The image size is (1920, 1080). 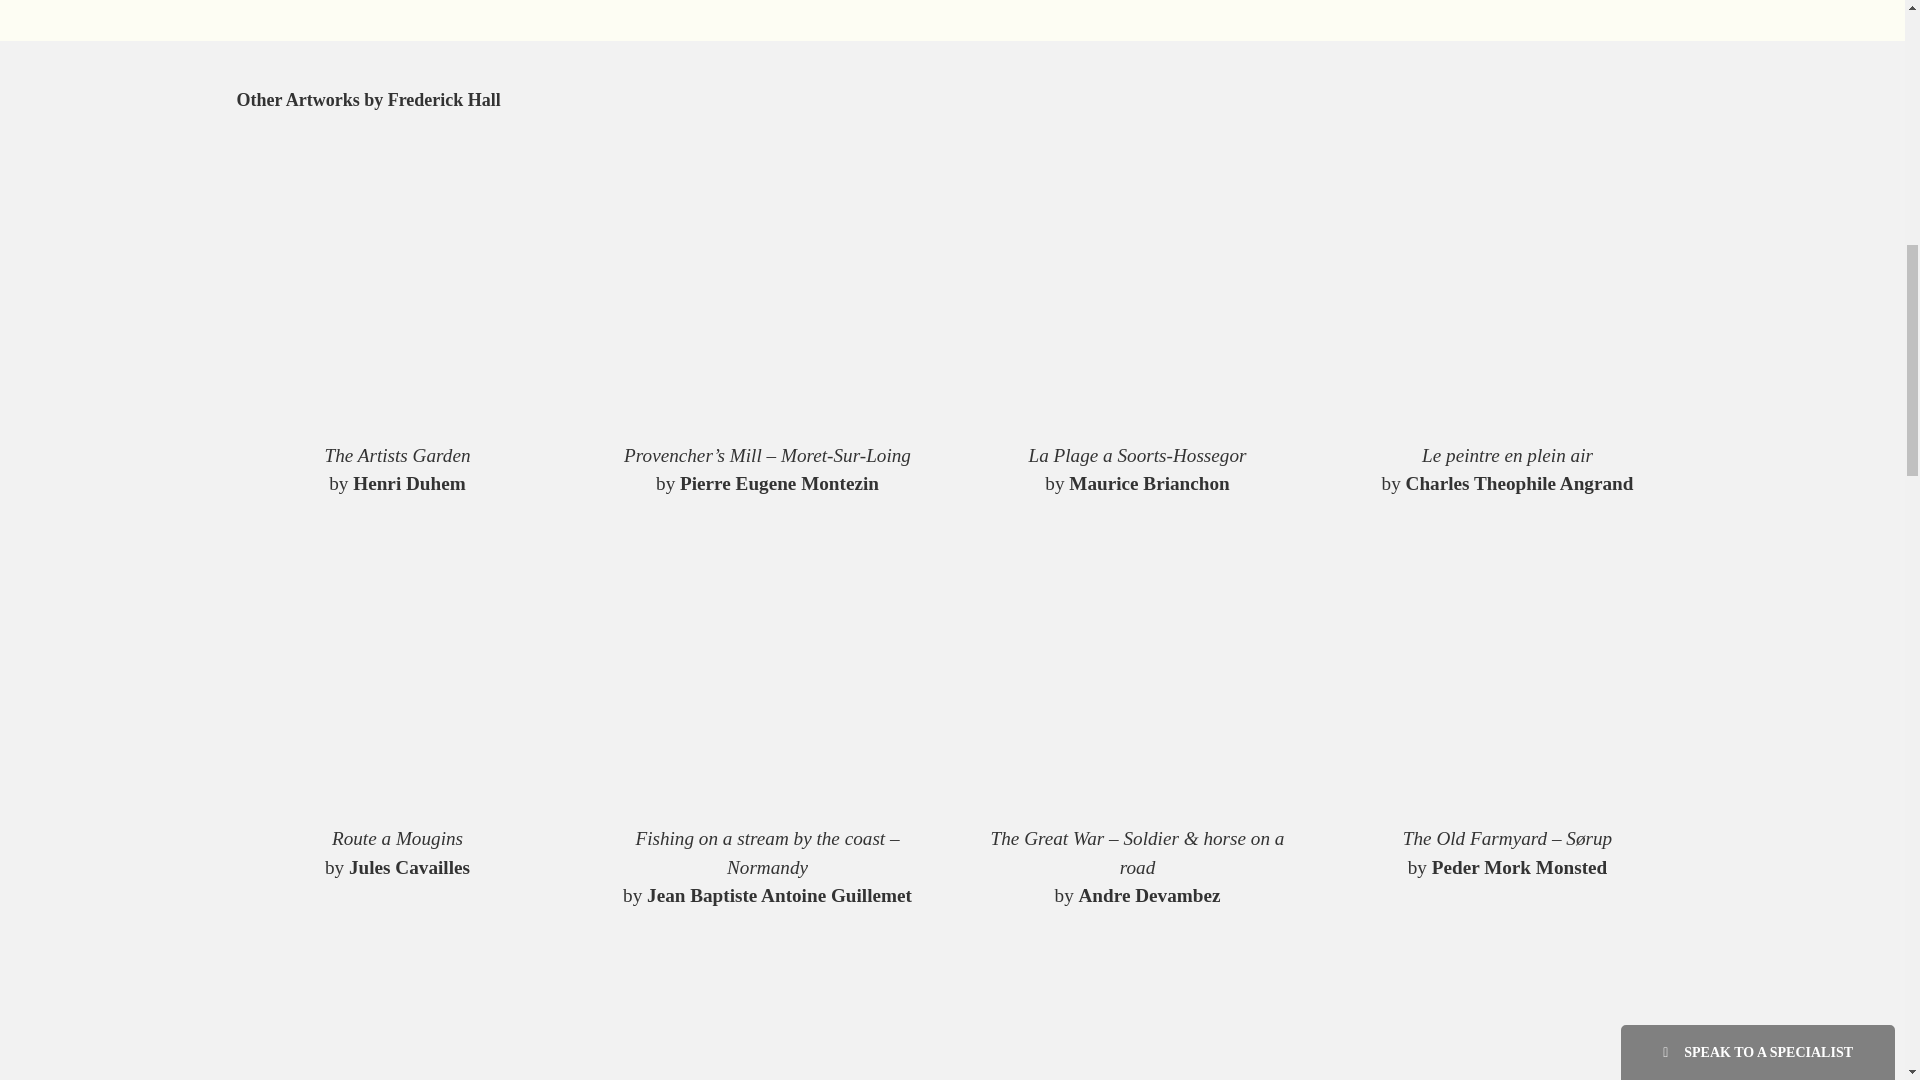 What do you see at coordinates (766, 484) in the screenshot?
I see `by Pierre Eugene Montezin` at bounding box center [766, 484].